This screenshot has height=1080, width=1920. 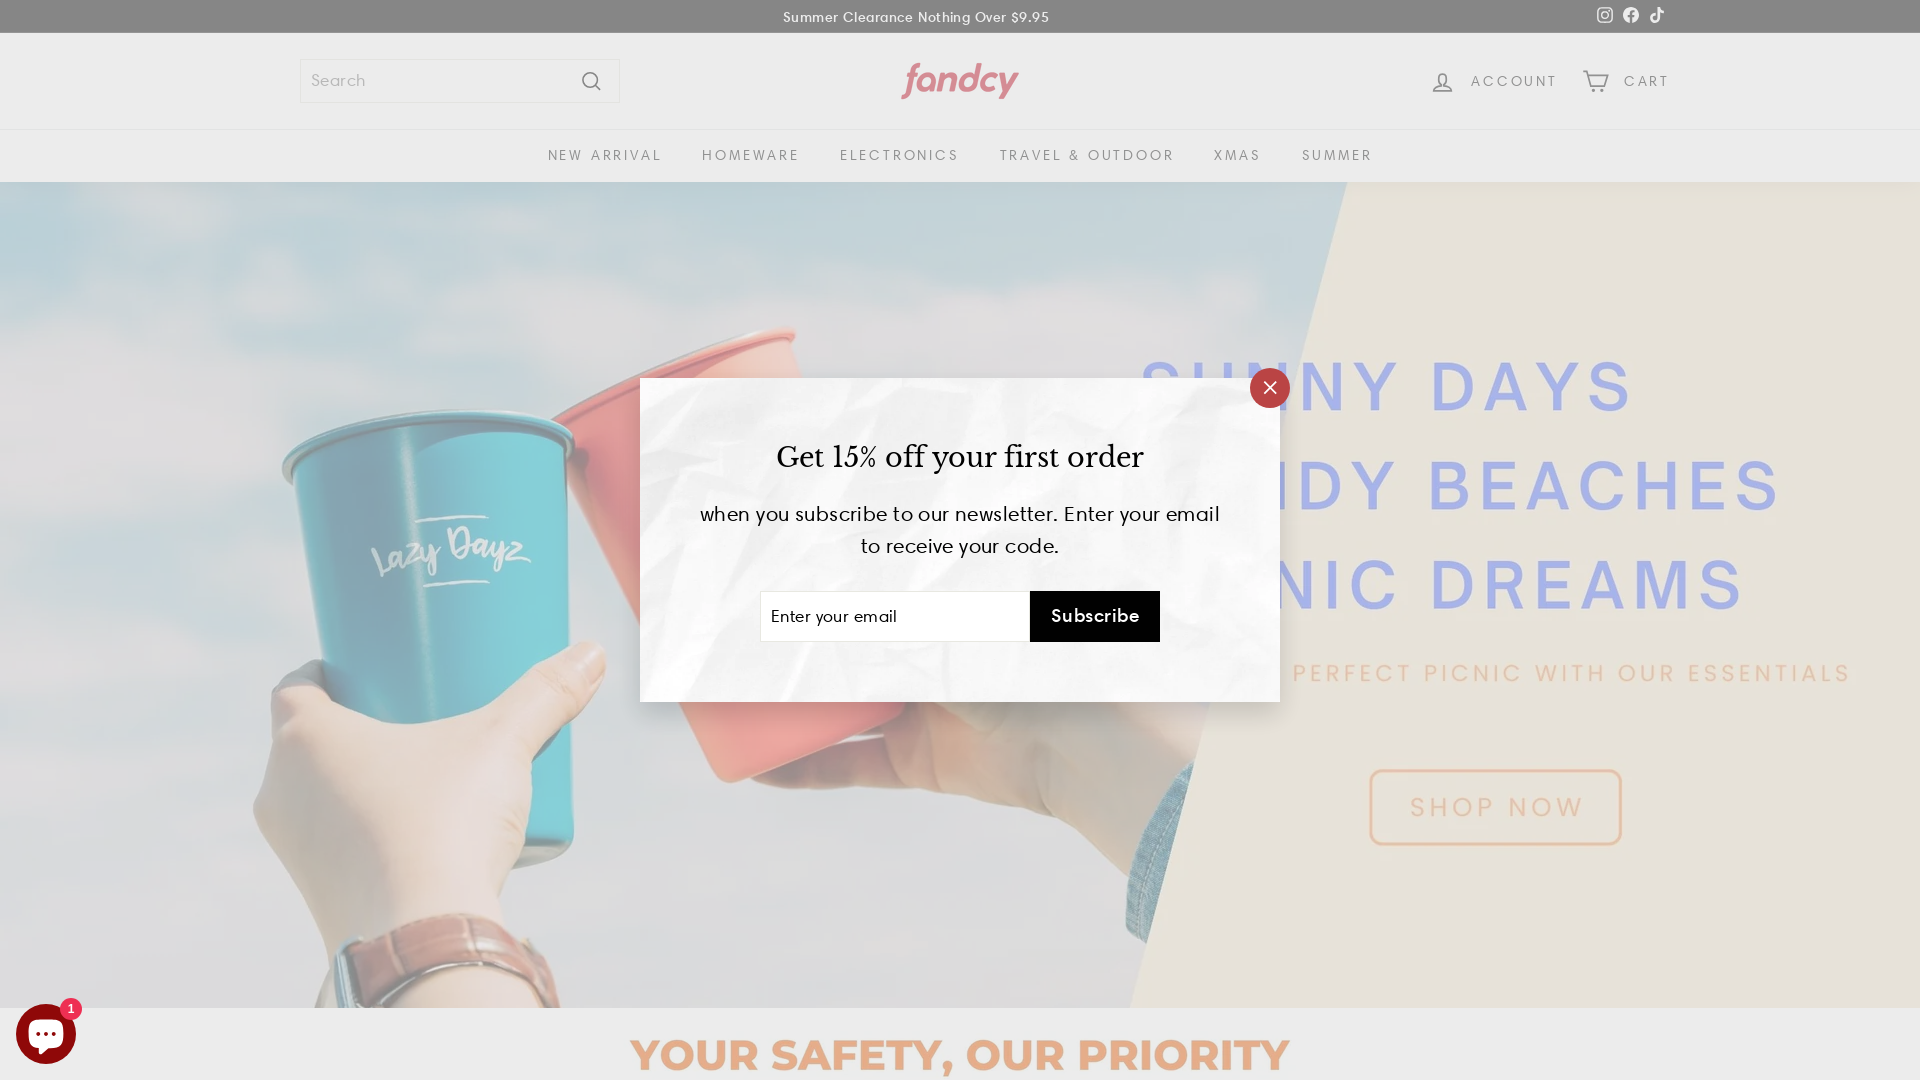 I want to click on TikTok, so click(x=1657, y=17).